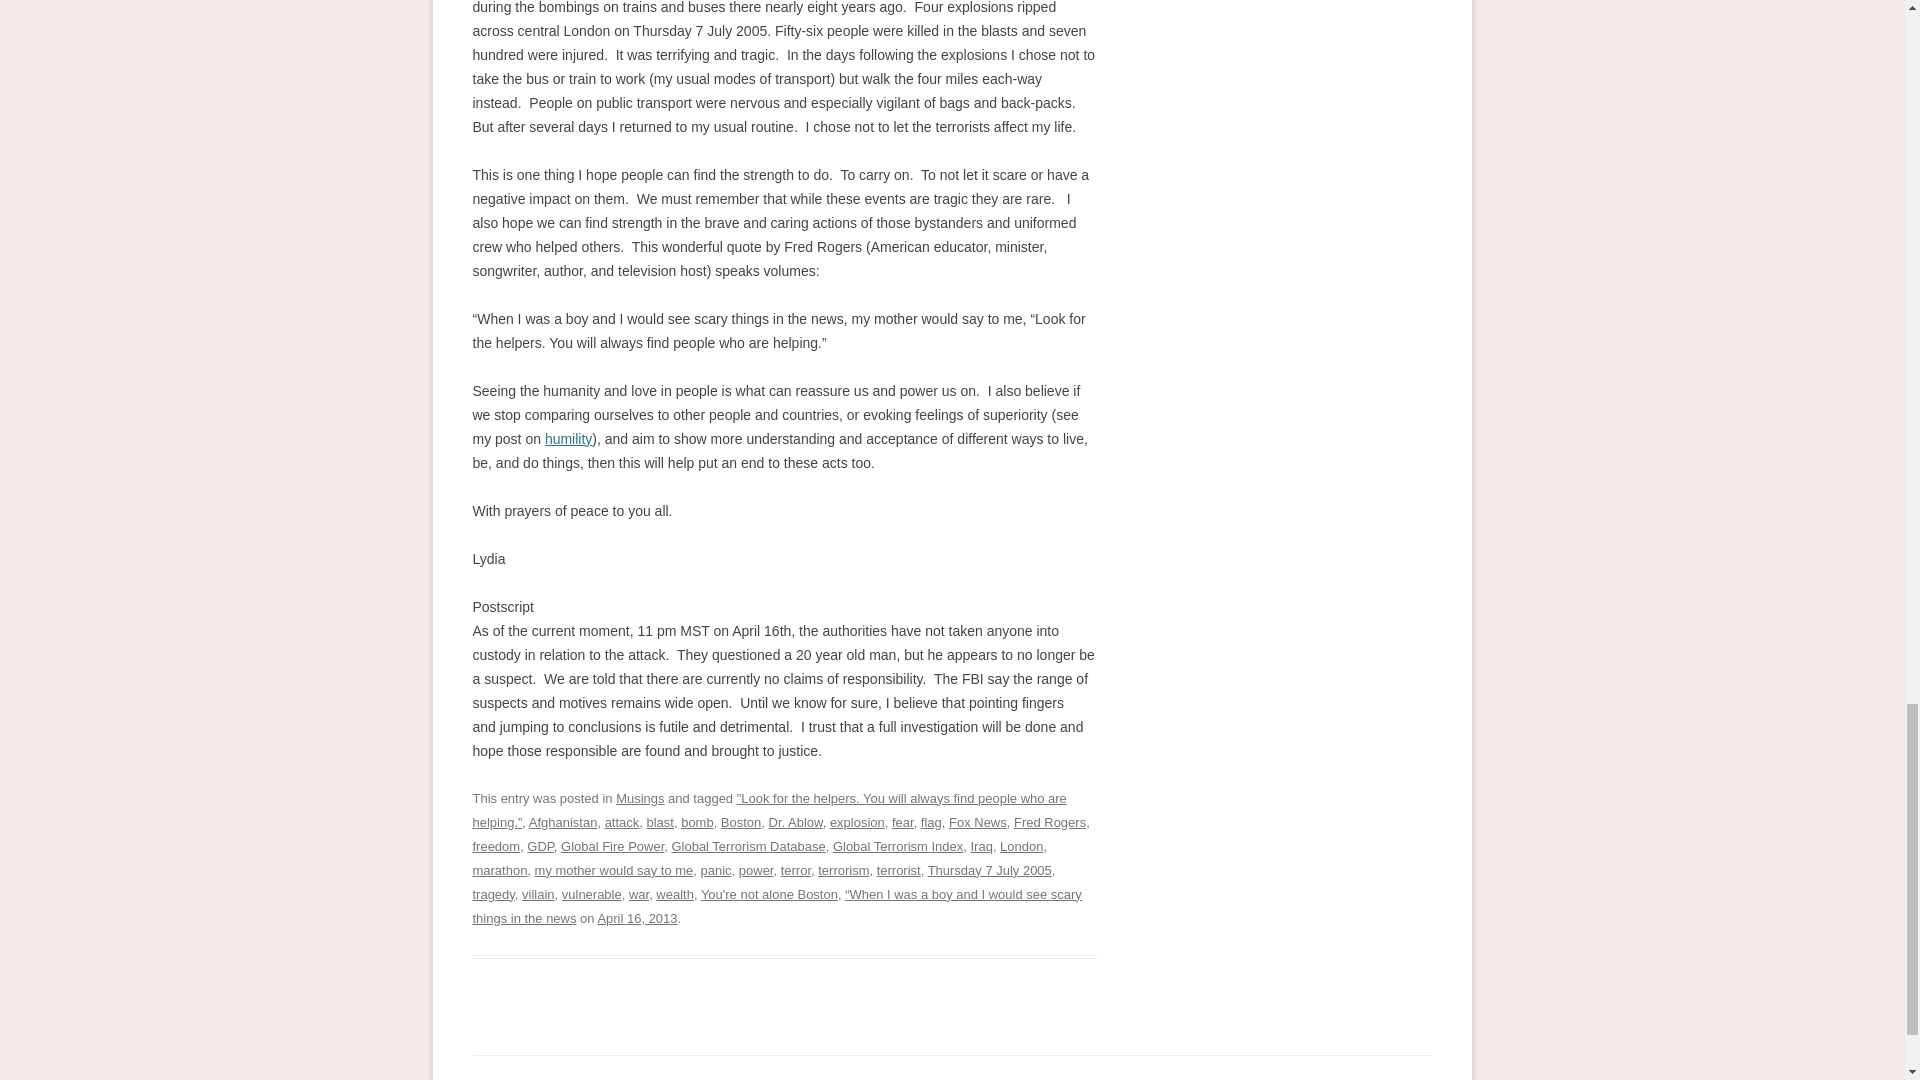 This screenshot has width=1920, height=1080. I want to click on Musings, so click(640, 798).